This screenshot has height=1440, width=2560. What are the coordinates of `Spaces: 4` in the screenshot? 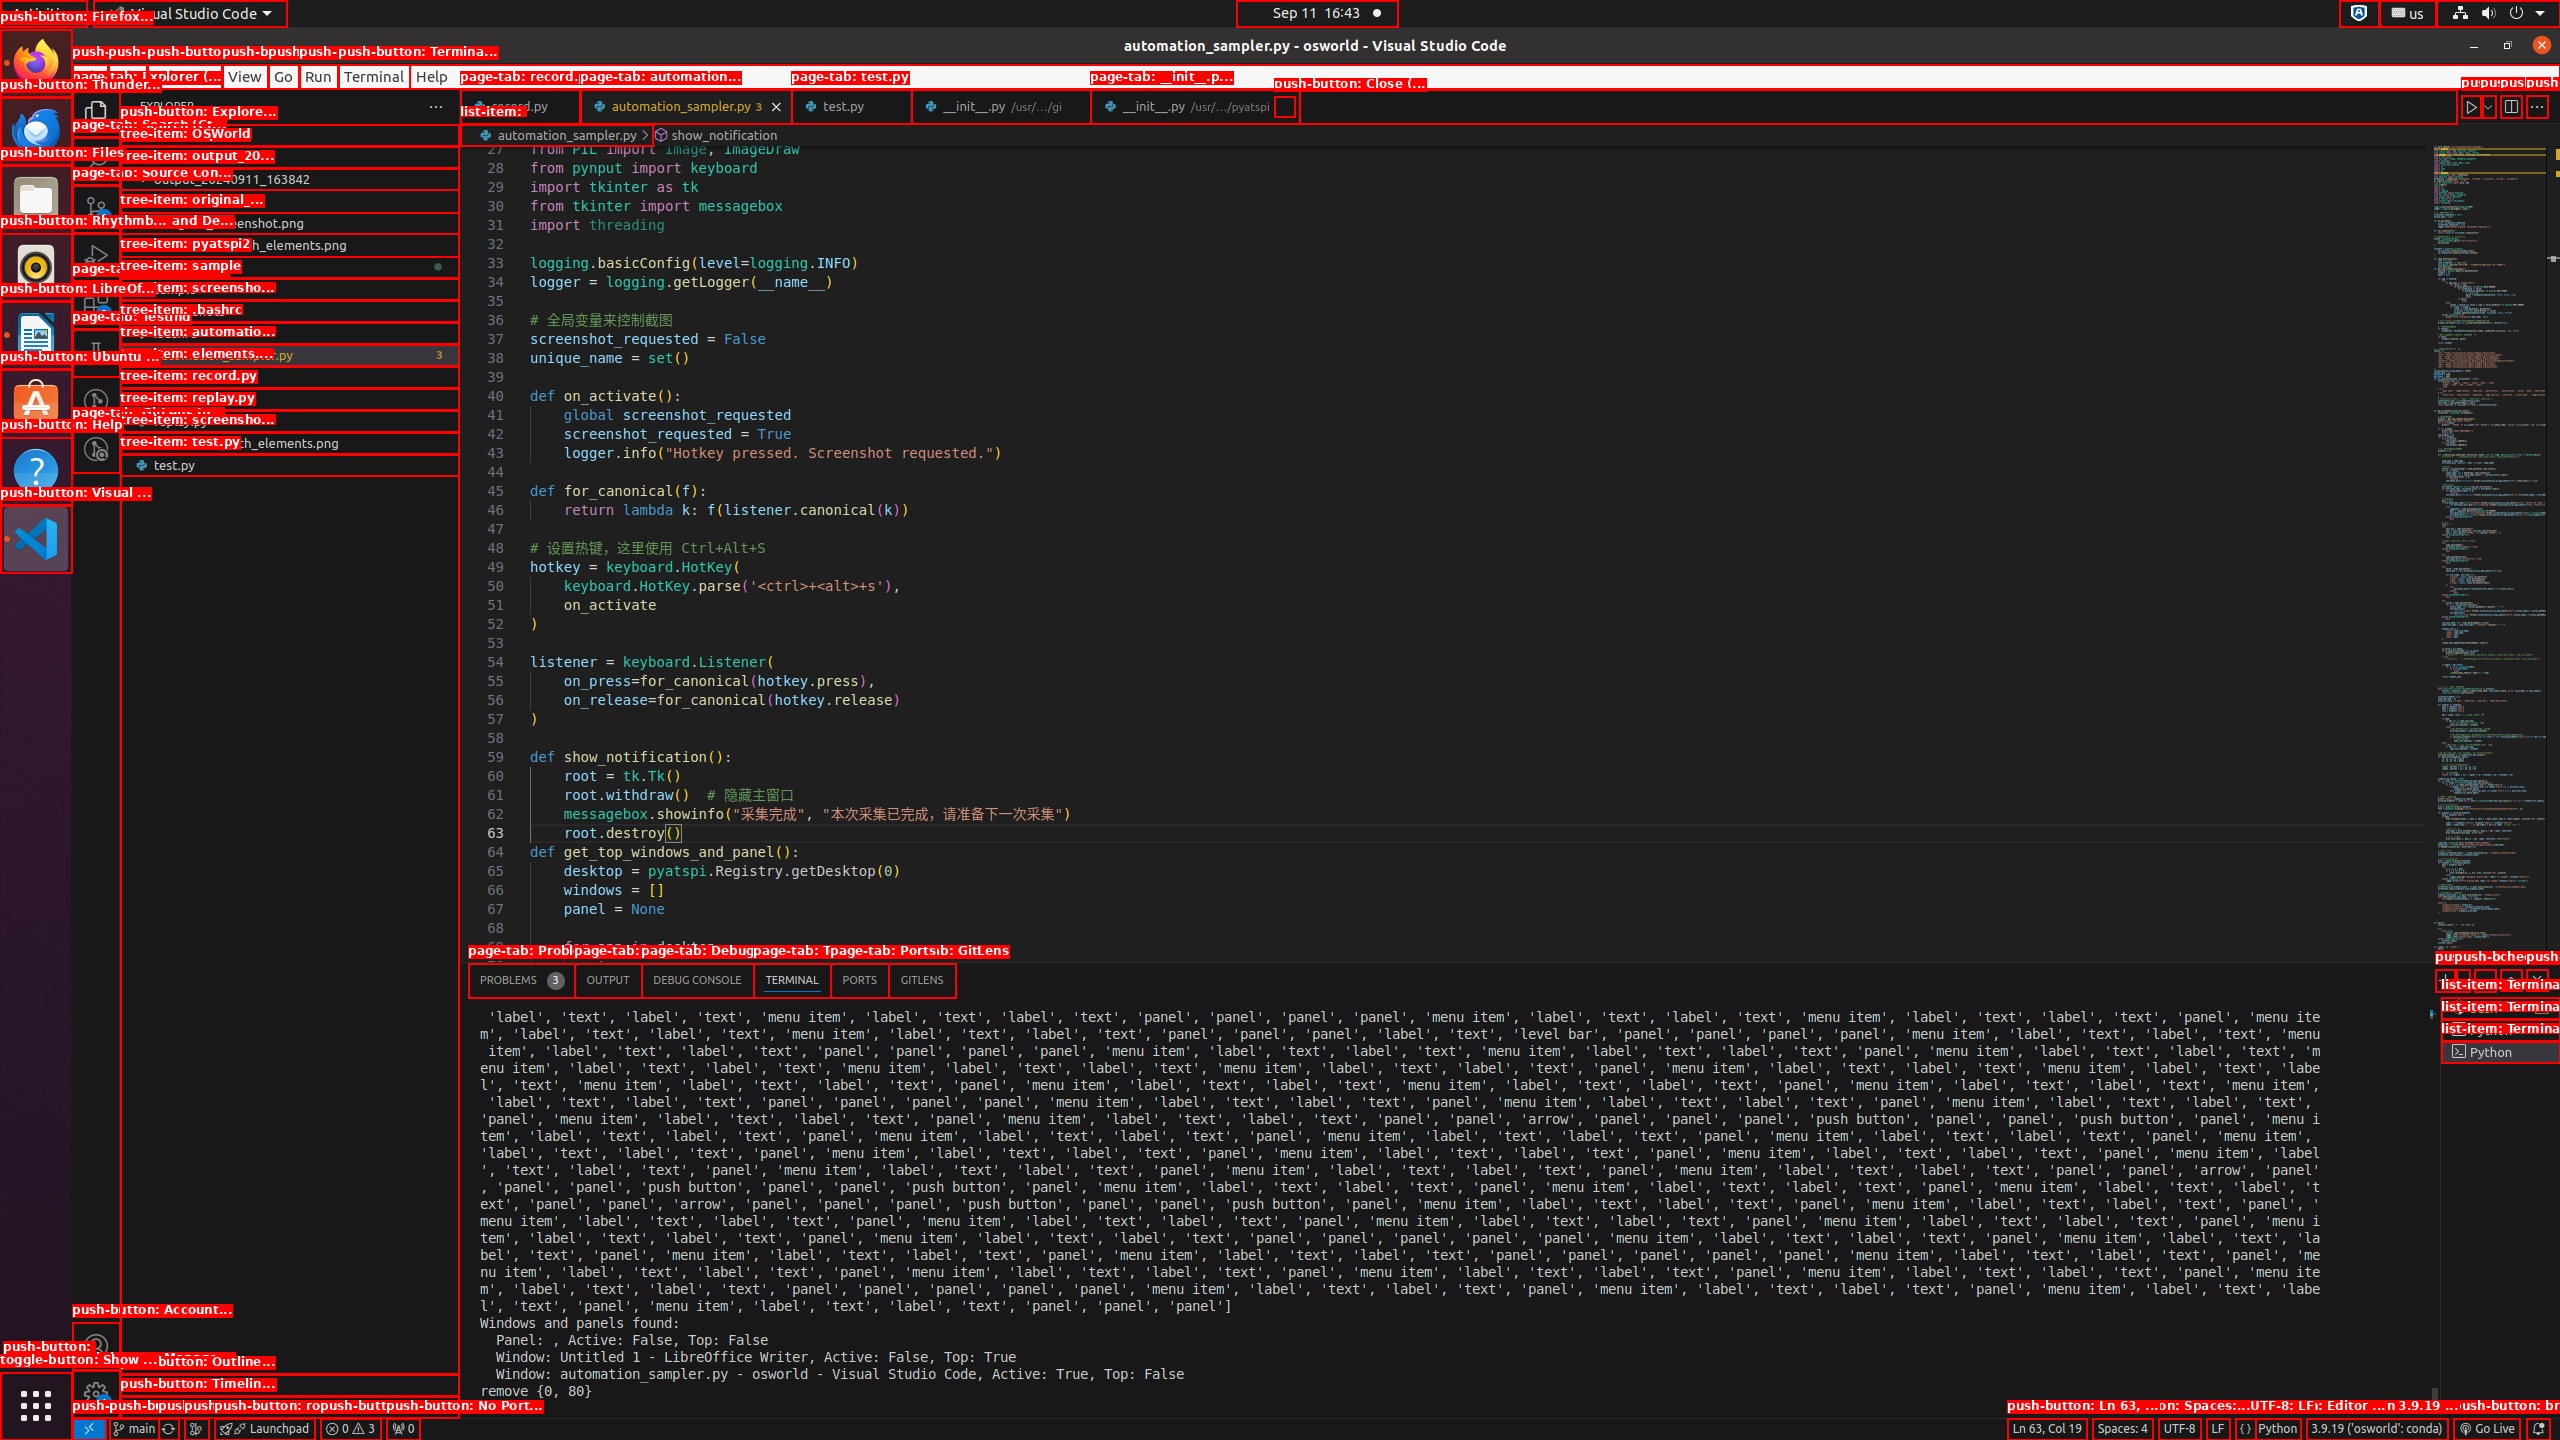 It's located at (2122, 1429).